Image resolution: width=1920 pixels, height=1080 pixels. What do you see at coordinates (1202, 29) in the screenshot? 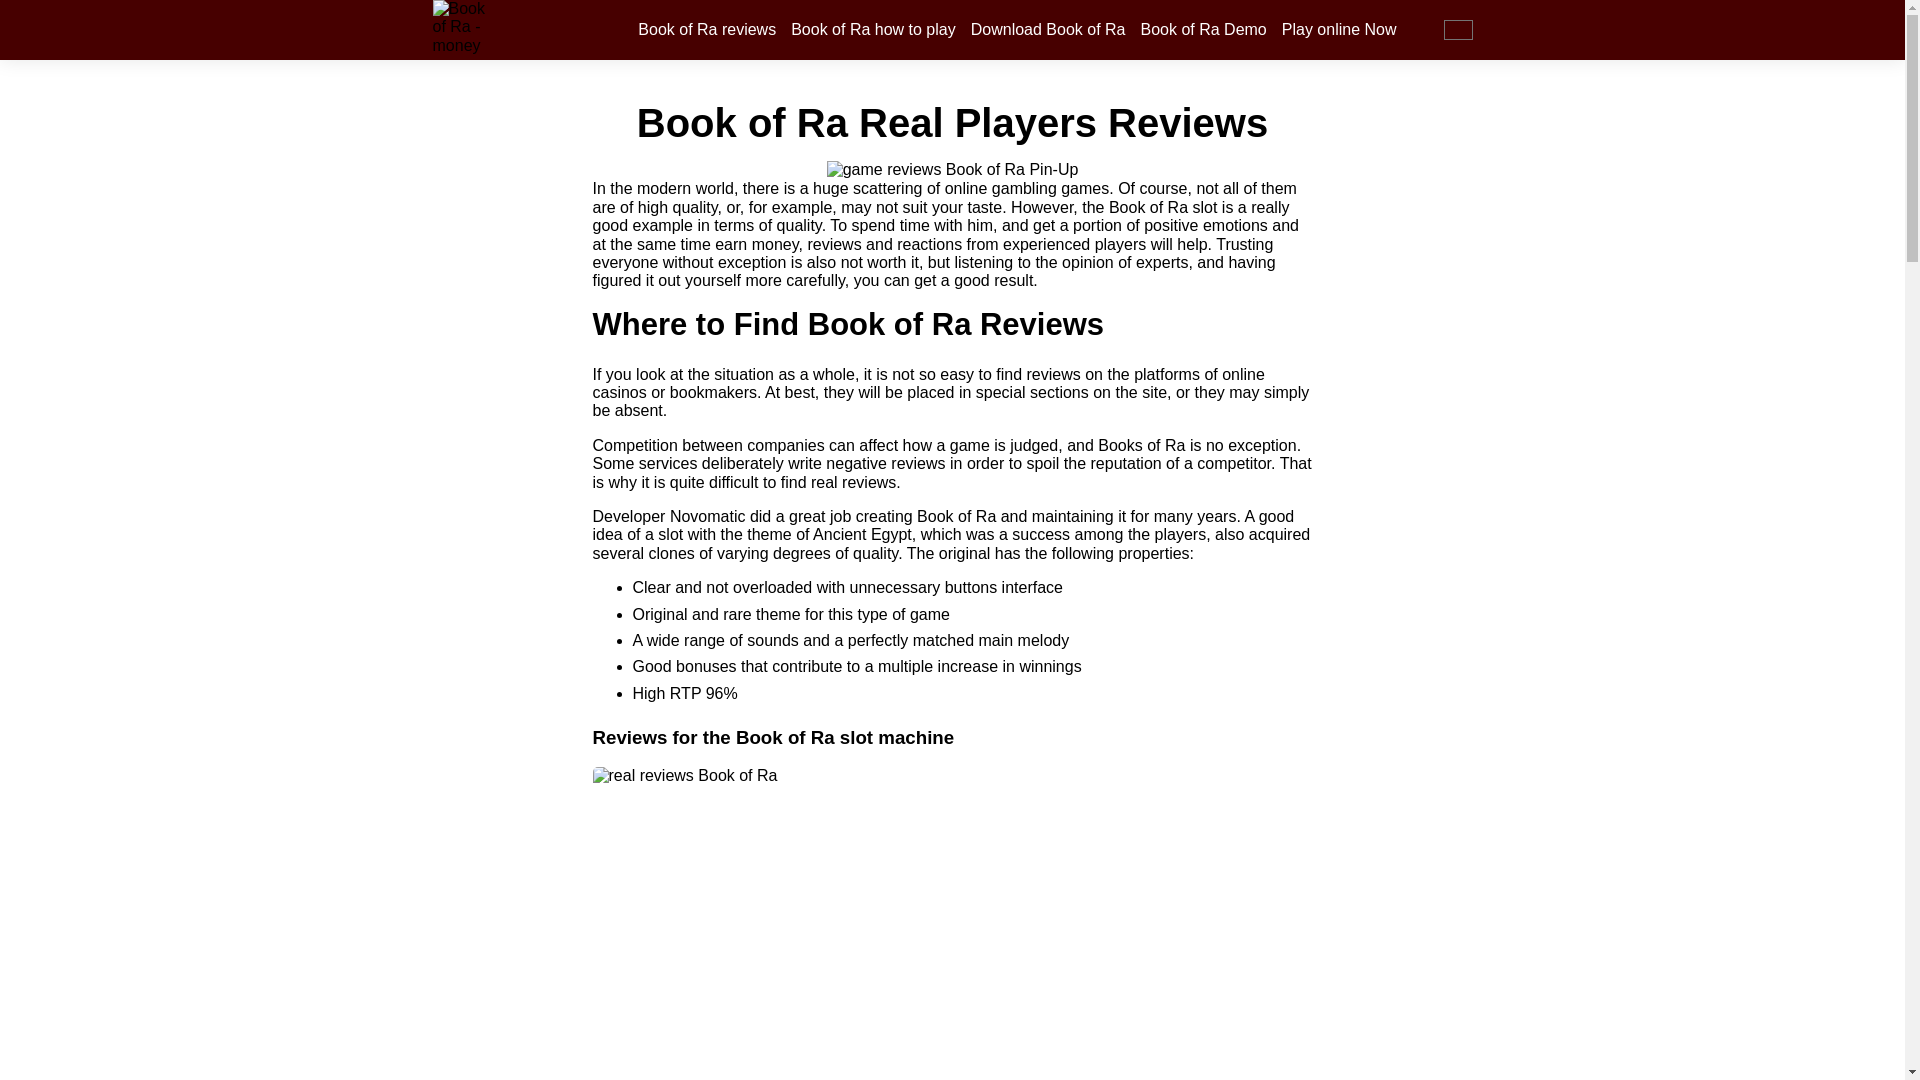
I see `Demo game Book of Ra Pin-Up, 1win, Parimatch` at bounding box center [1202, 29].